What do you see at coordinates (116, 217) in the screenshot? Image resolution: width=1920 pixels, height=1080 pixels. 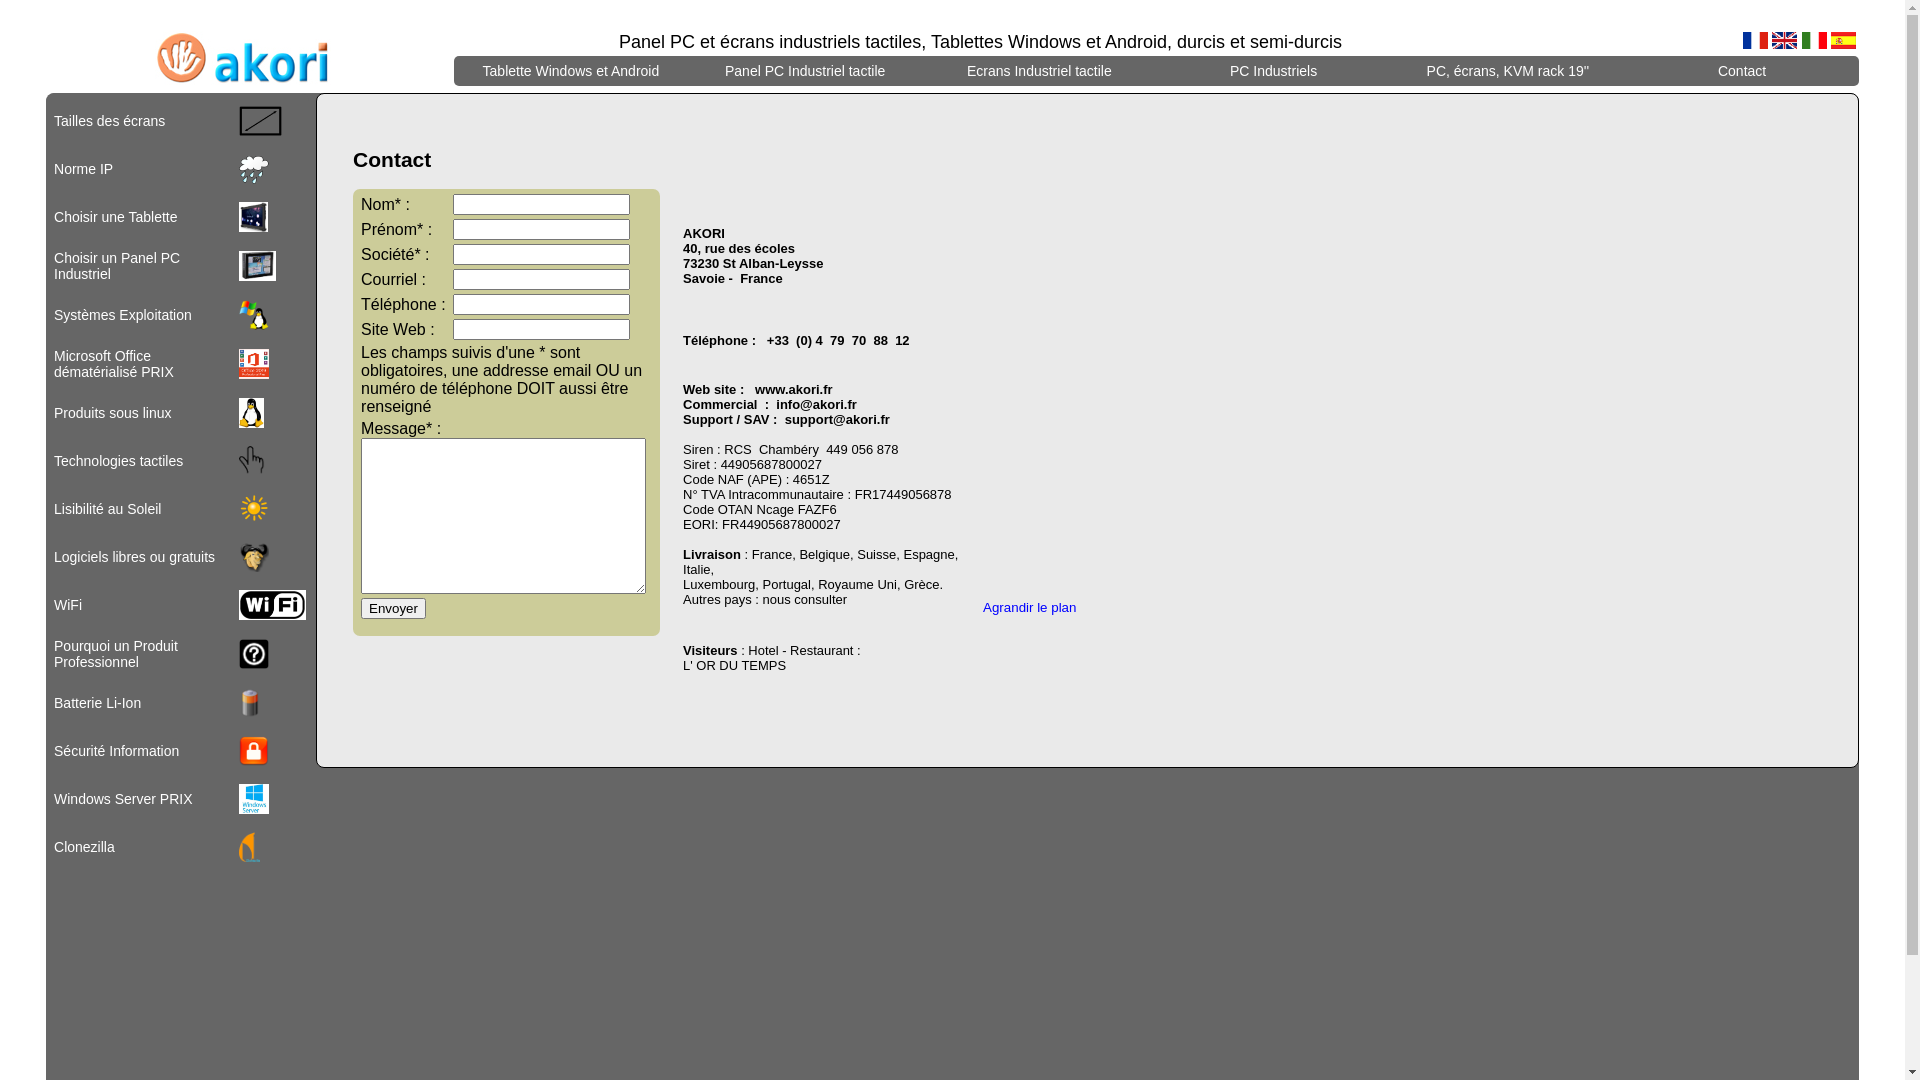 I see `Choisir une Tablette` at bounding box center [116, 217].